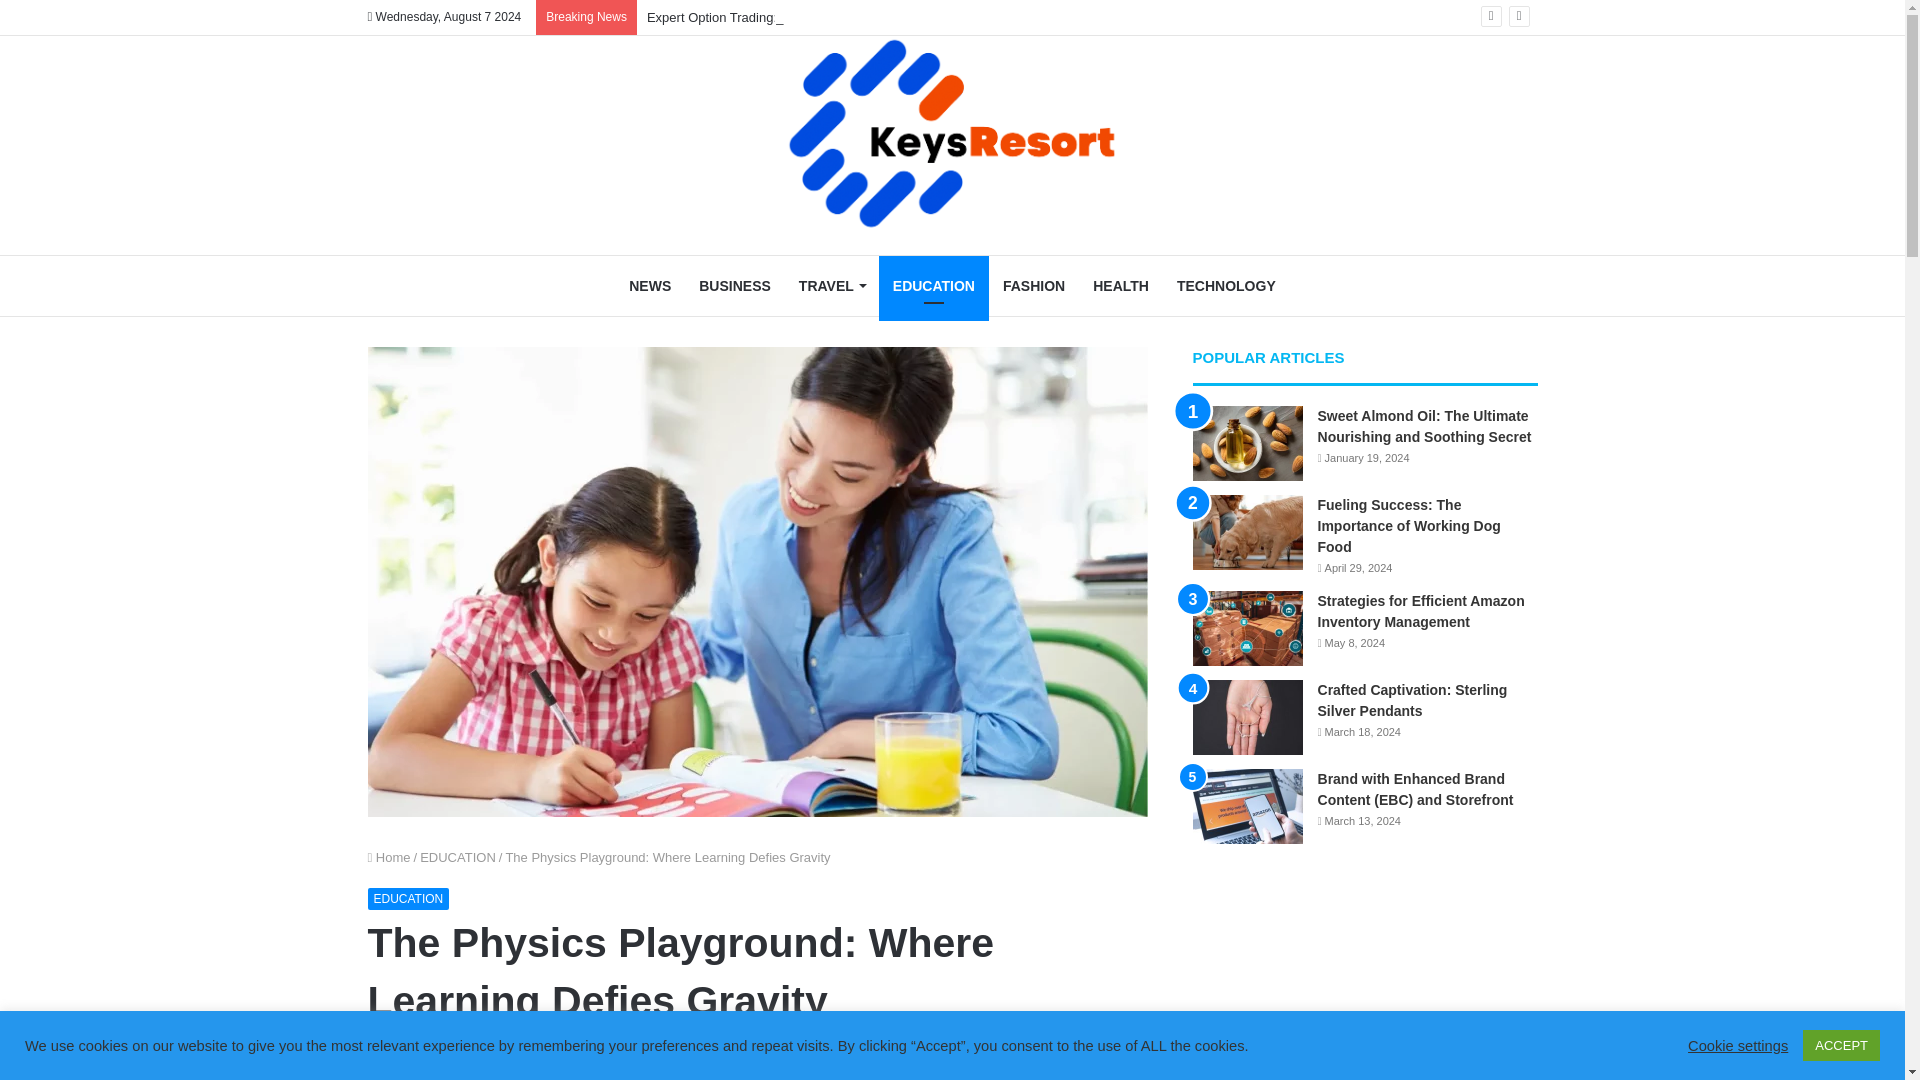  I want to click on FASHION, so click(1034, 286).